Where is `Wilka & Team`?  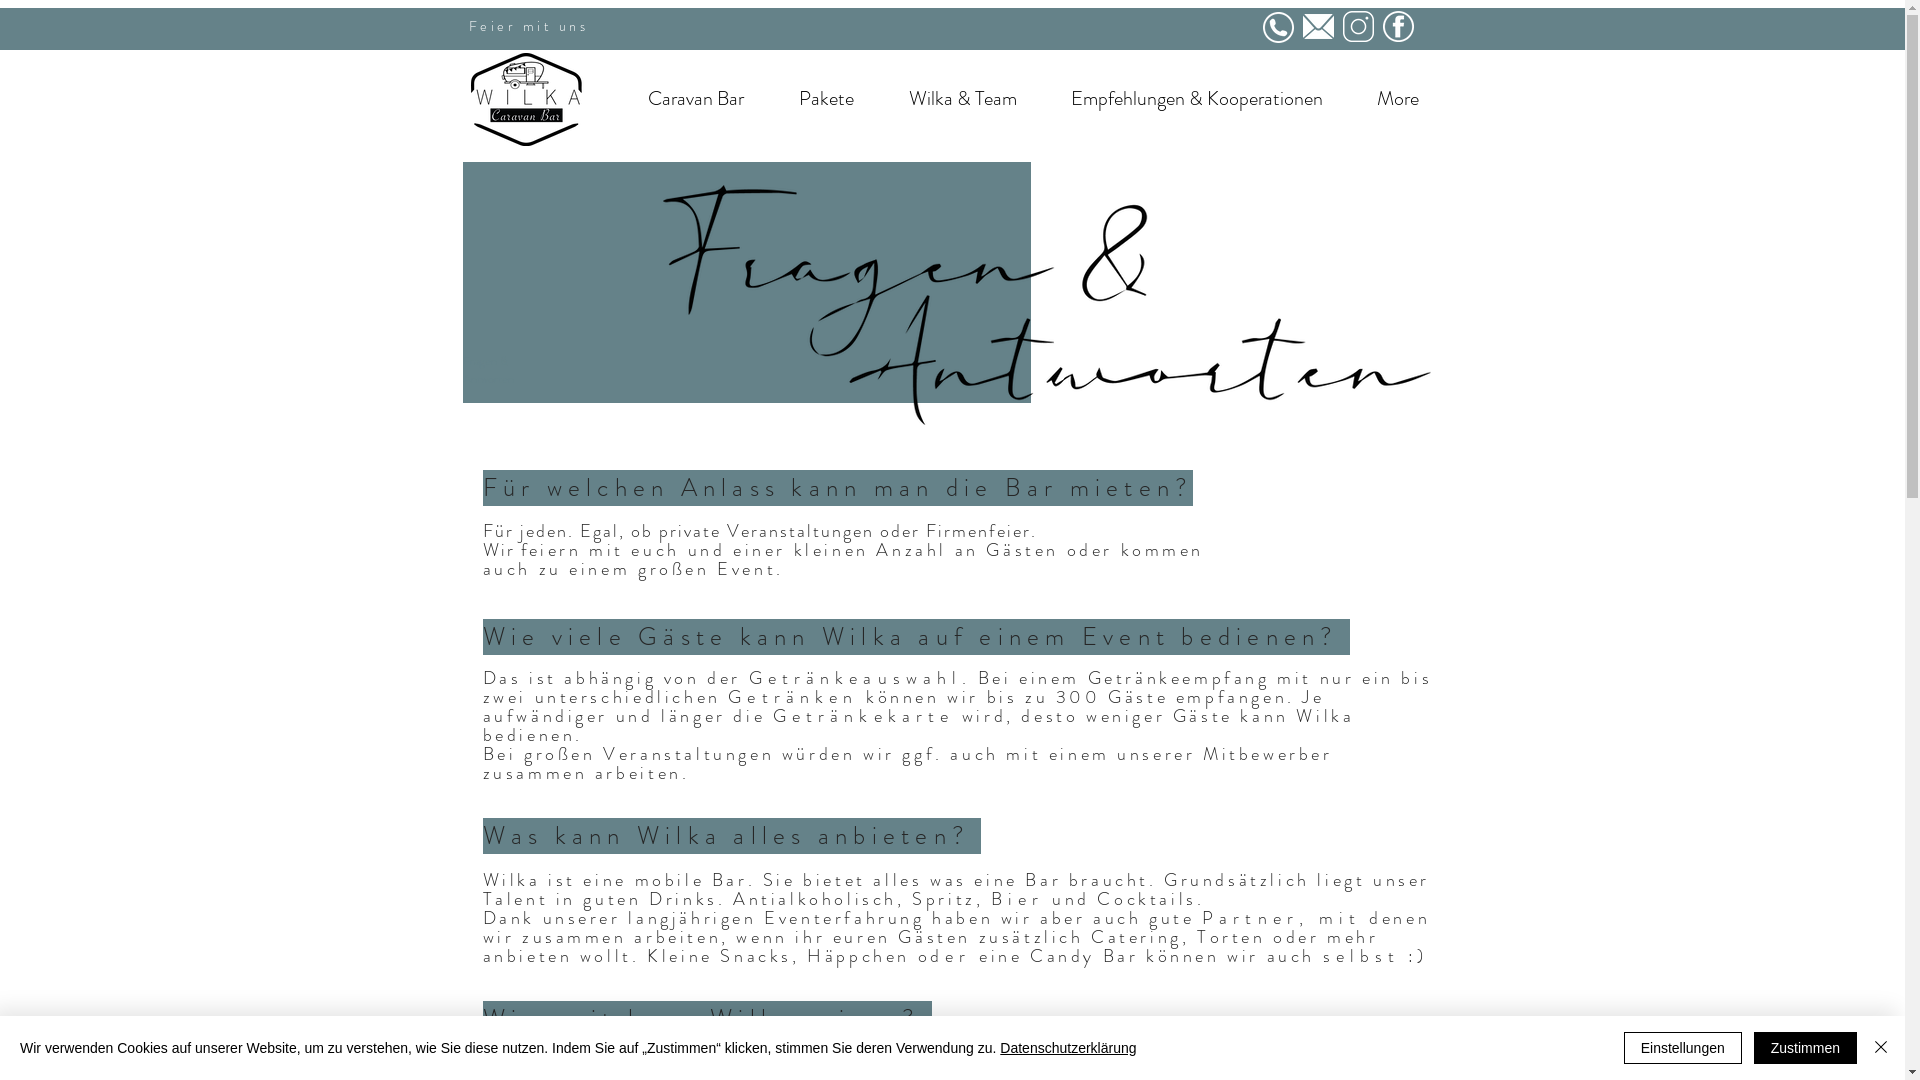 Wilka & Team is located at coordinates (963, 99).